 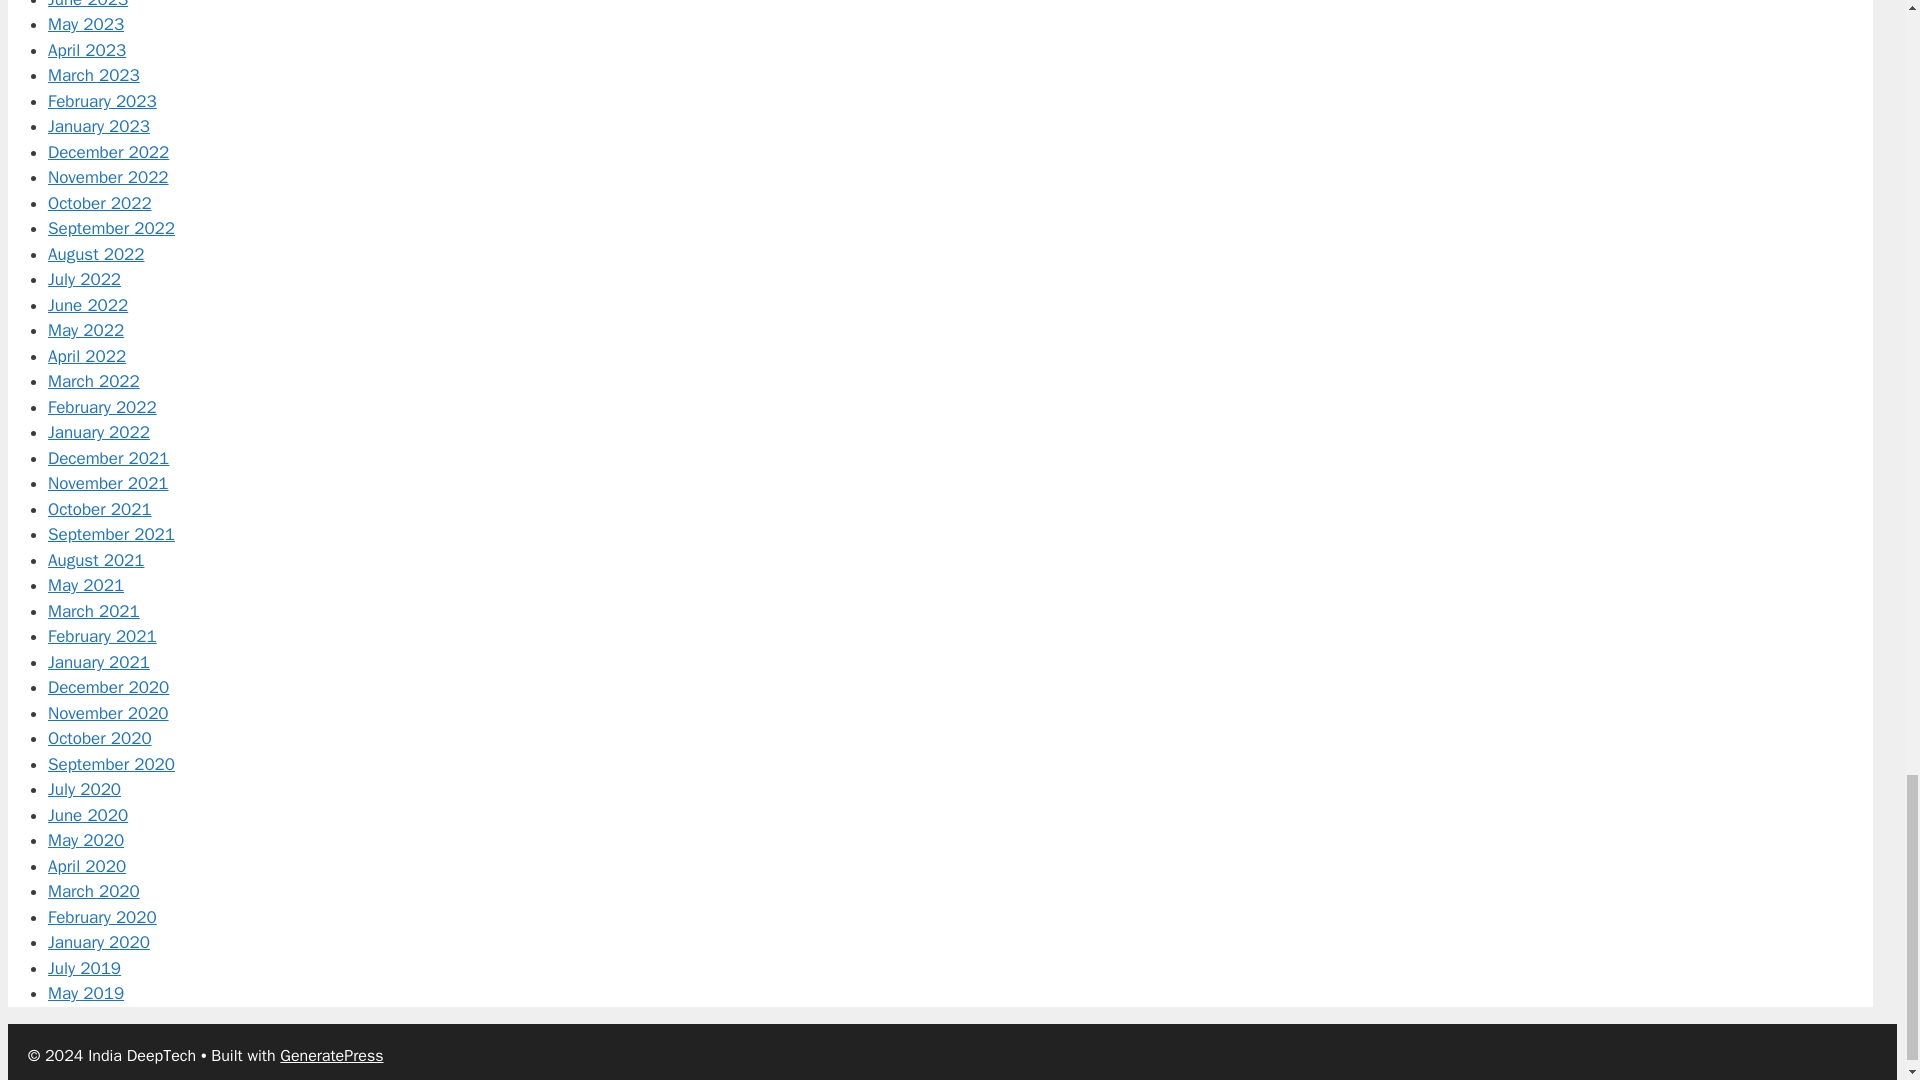 I want to click on February 2023, so click(x=102, y=101).